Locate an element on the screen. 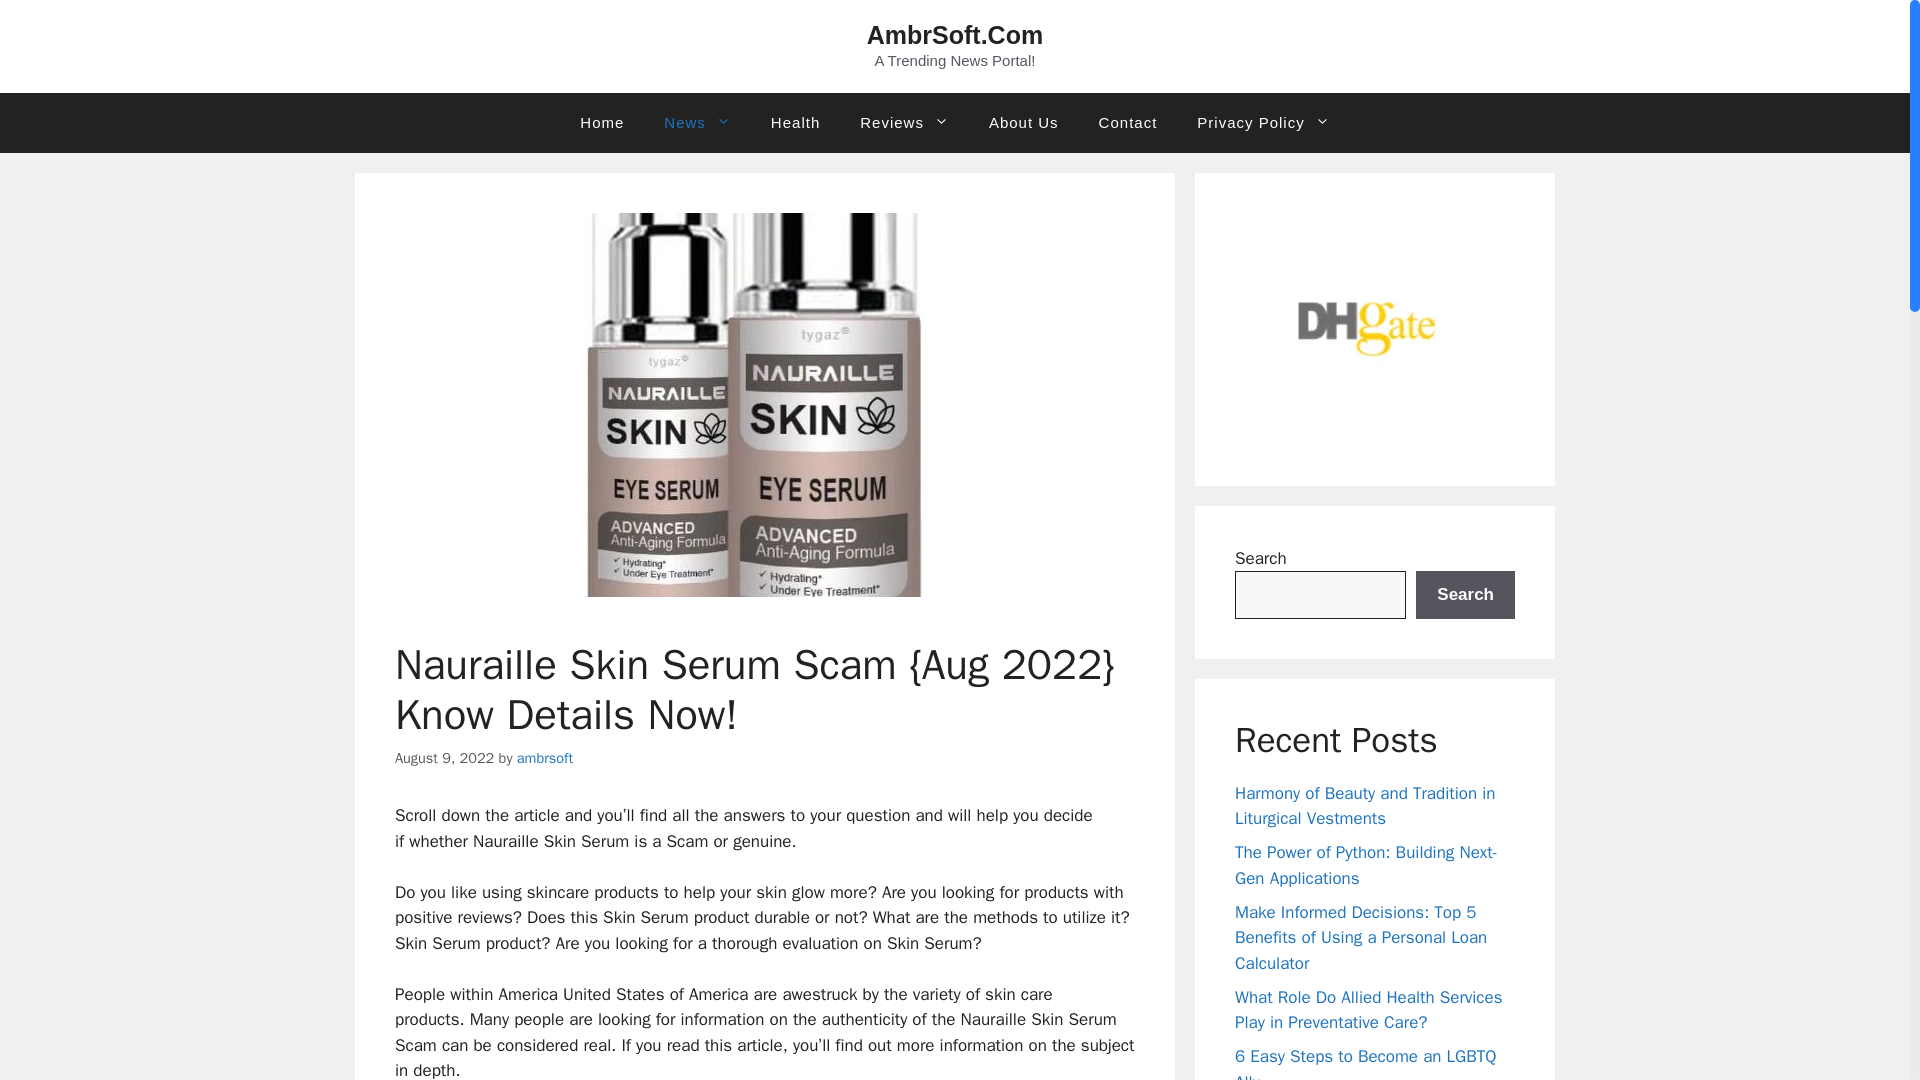 The image size is (1920, 1080). AmbrSoft.Com is located at coordinates (954, 34).